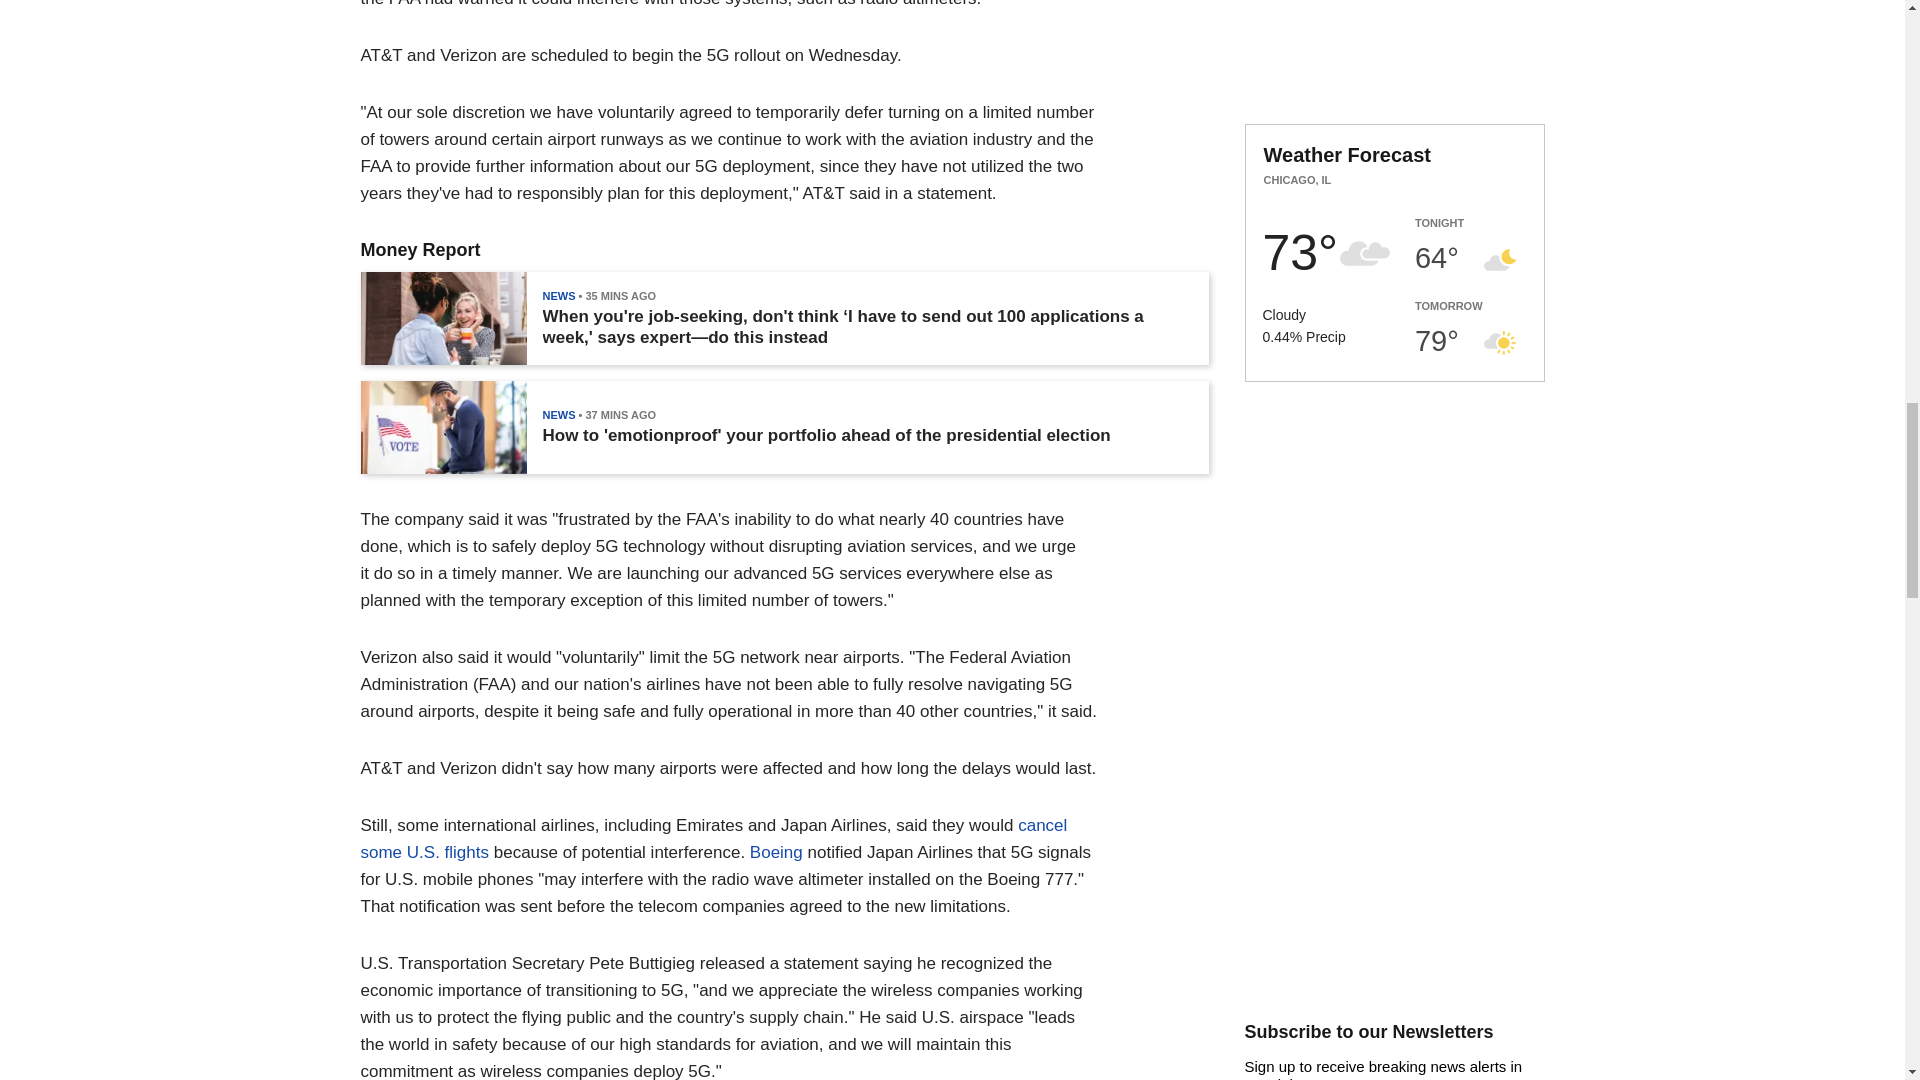 The image size is (1920, 1080). Describe the element at coordinates (558, 415) in the screenshot. I see `NEWS` at that location.